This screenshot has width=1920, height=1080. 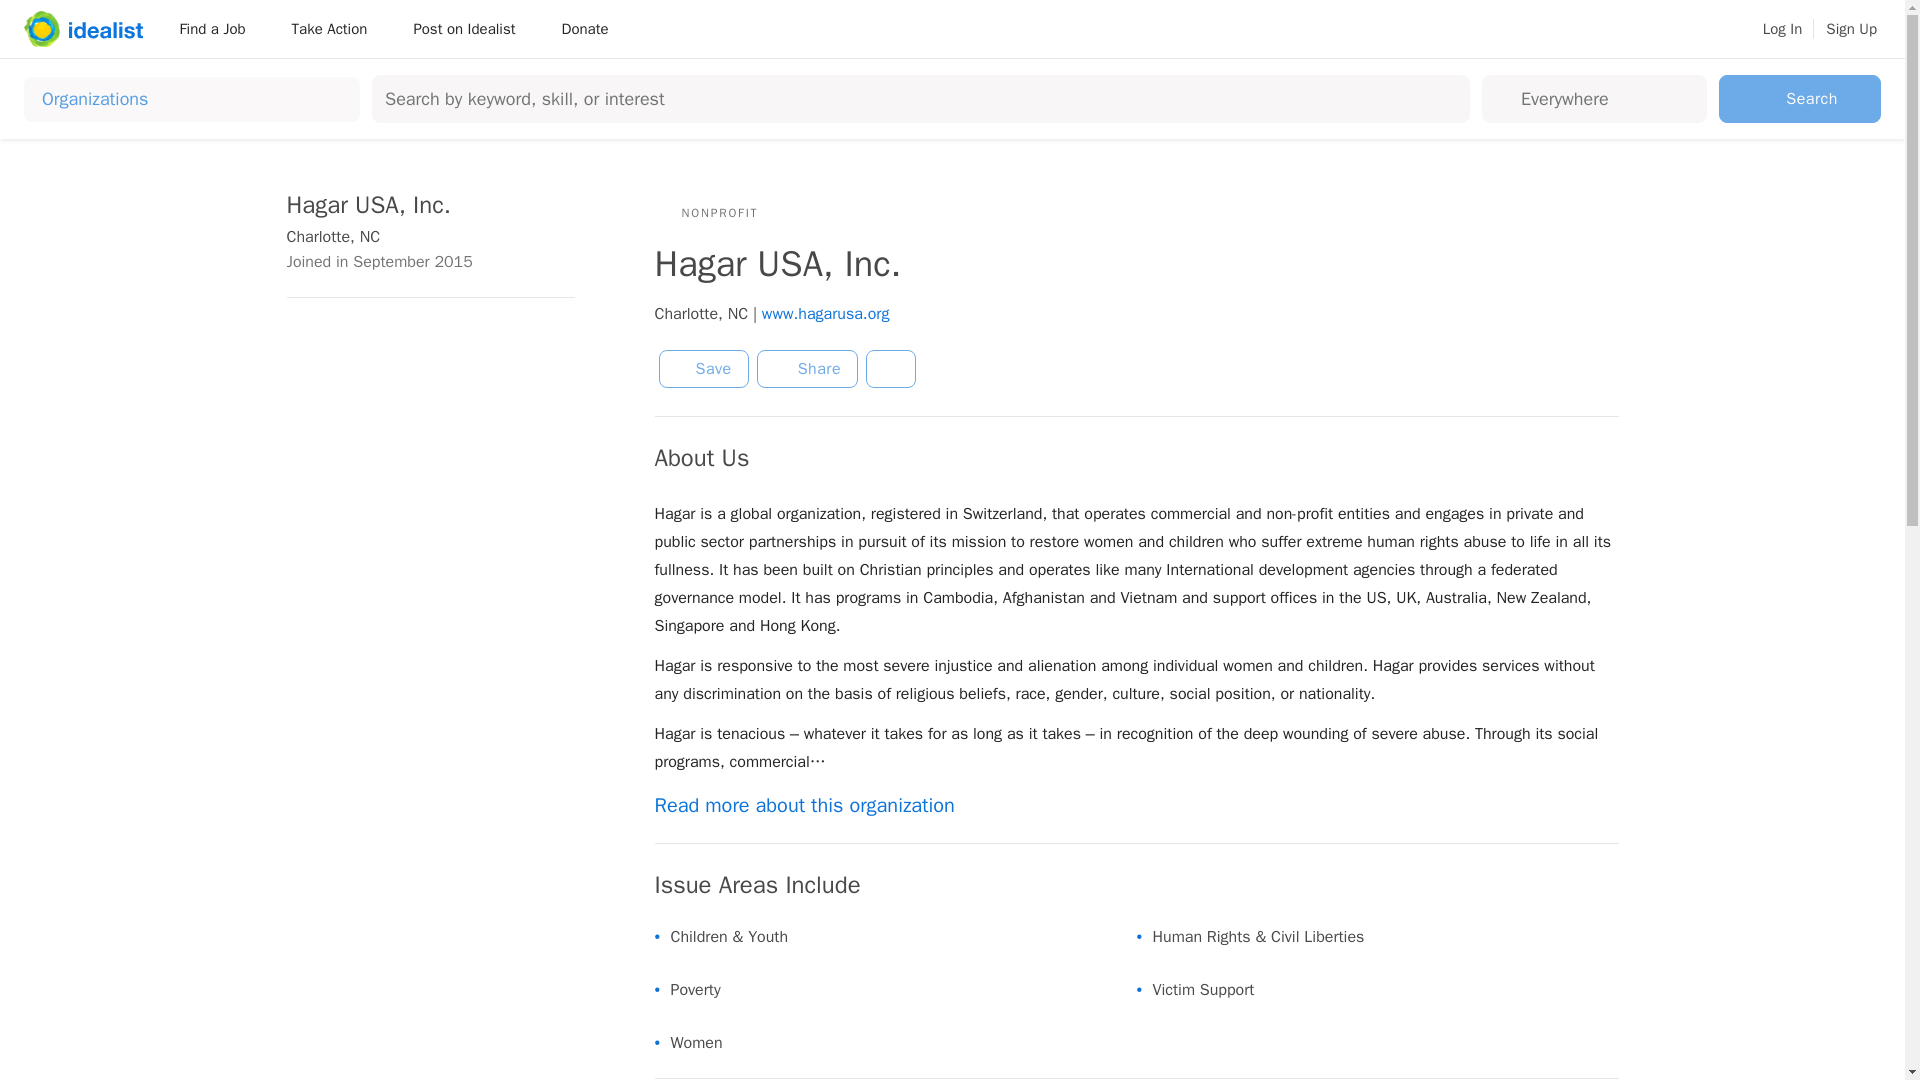 I want to click on www.hagarusa.org, so click(x=826, y=314).